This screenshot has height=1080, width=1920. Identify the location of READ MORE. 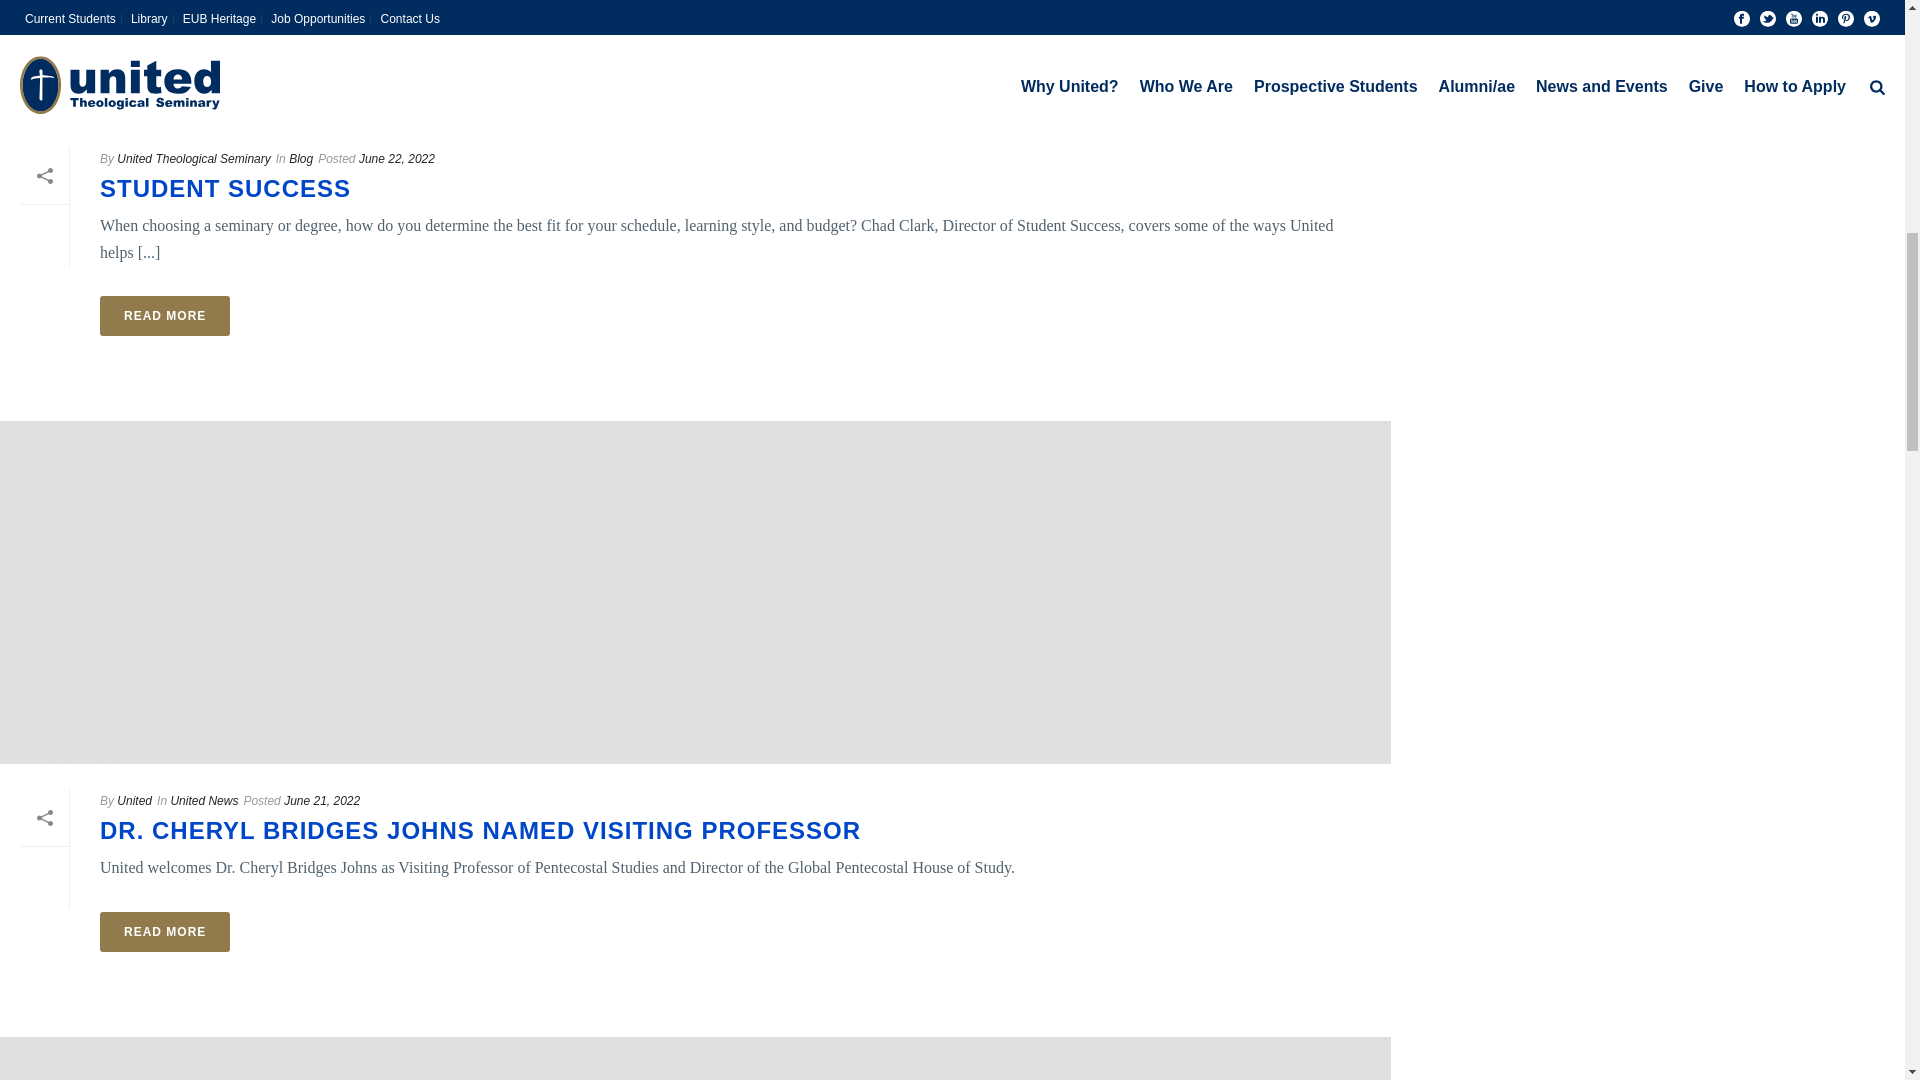
(164, 315).